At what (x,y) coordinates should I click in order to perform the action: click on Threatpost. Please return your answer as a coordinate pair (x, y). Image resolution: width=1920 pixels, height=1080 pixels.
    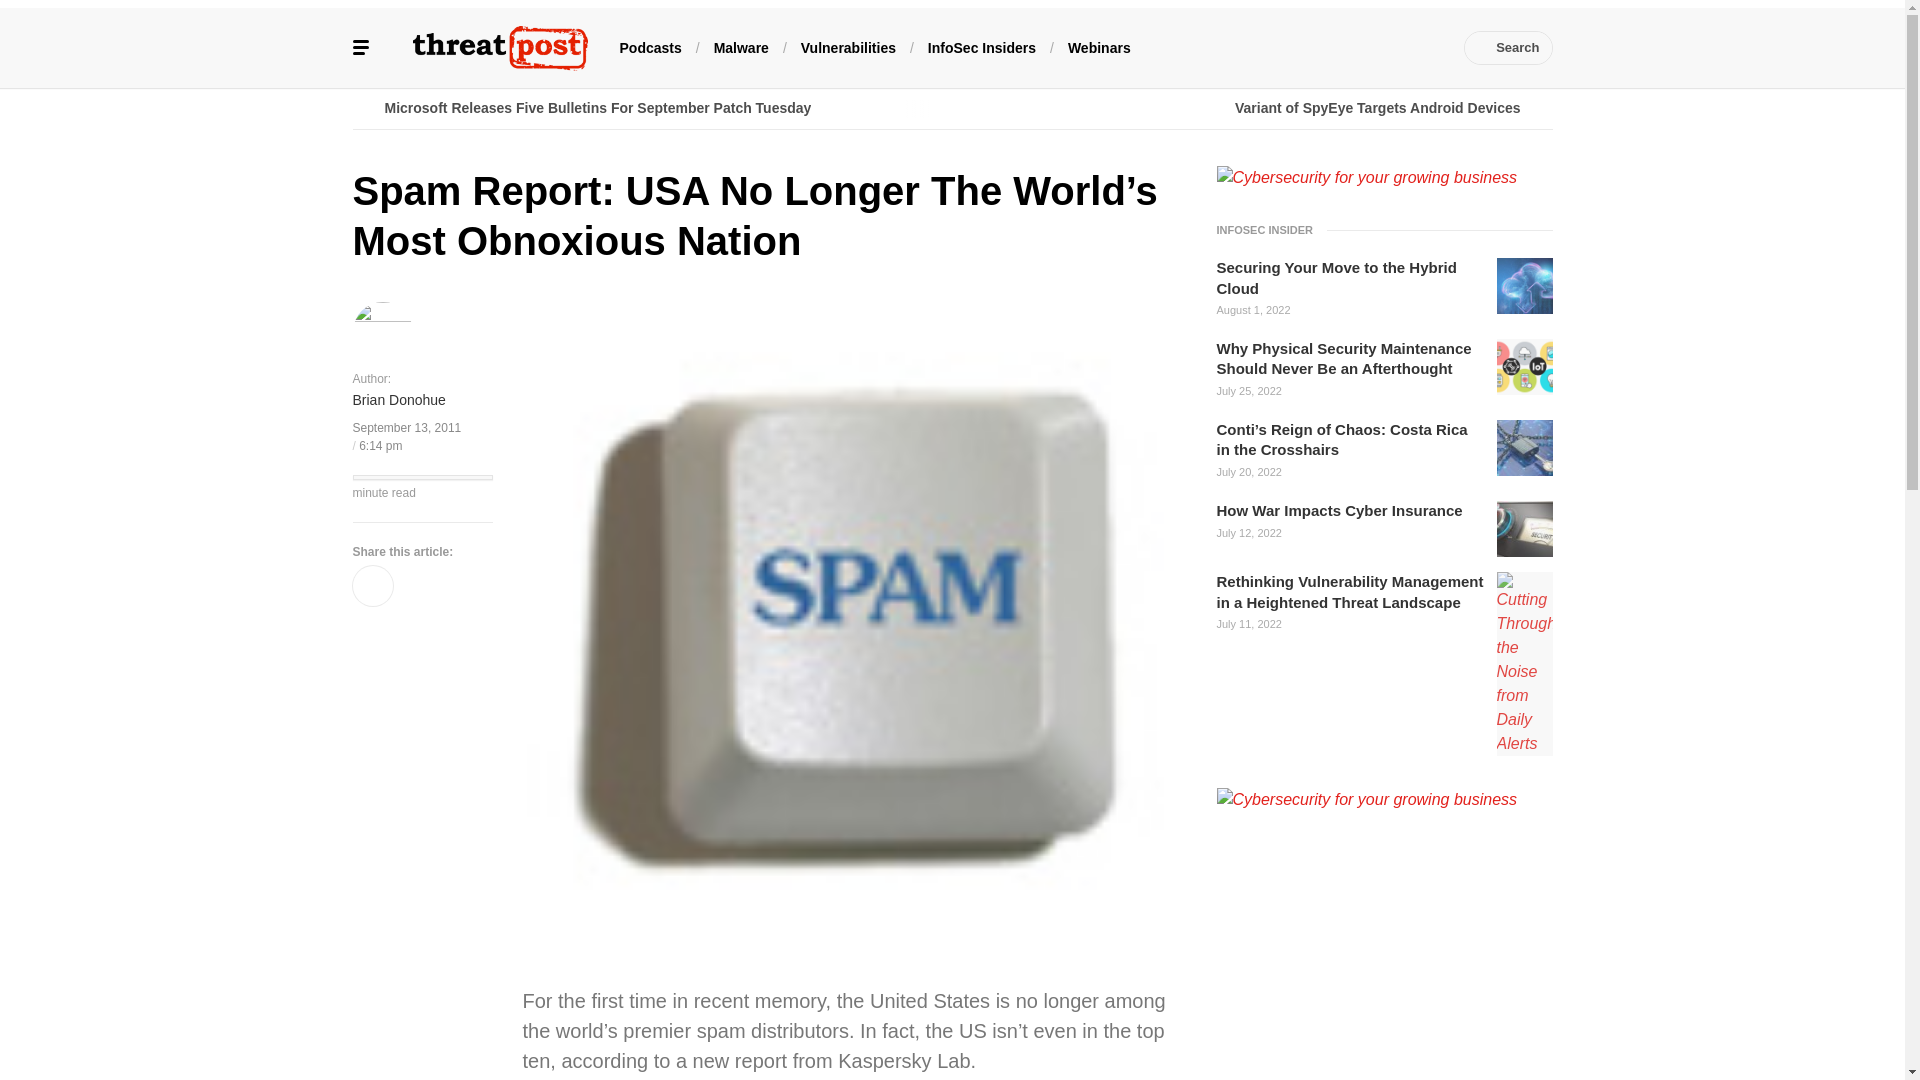
    Looking at the image, I should click on (500, 48).